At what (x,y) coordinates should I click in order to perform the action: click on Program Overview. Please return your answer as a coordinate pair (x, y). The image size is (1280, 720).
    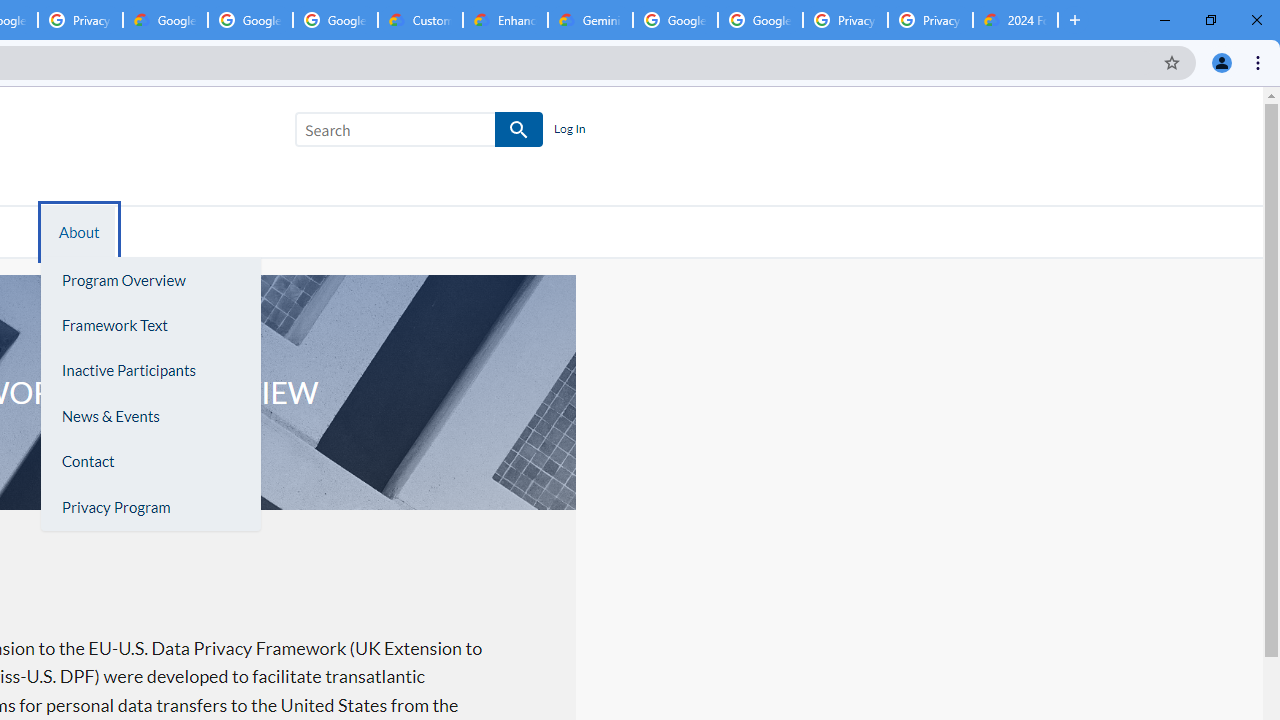
    Looking at the image, I should click on (150, 280).